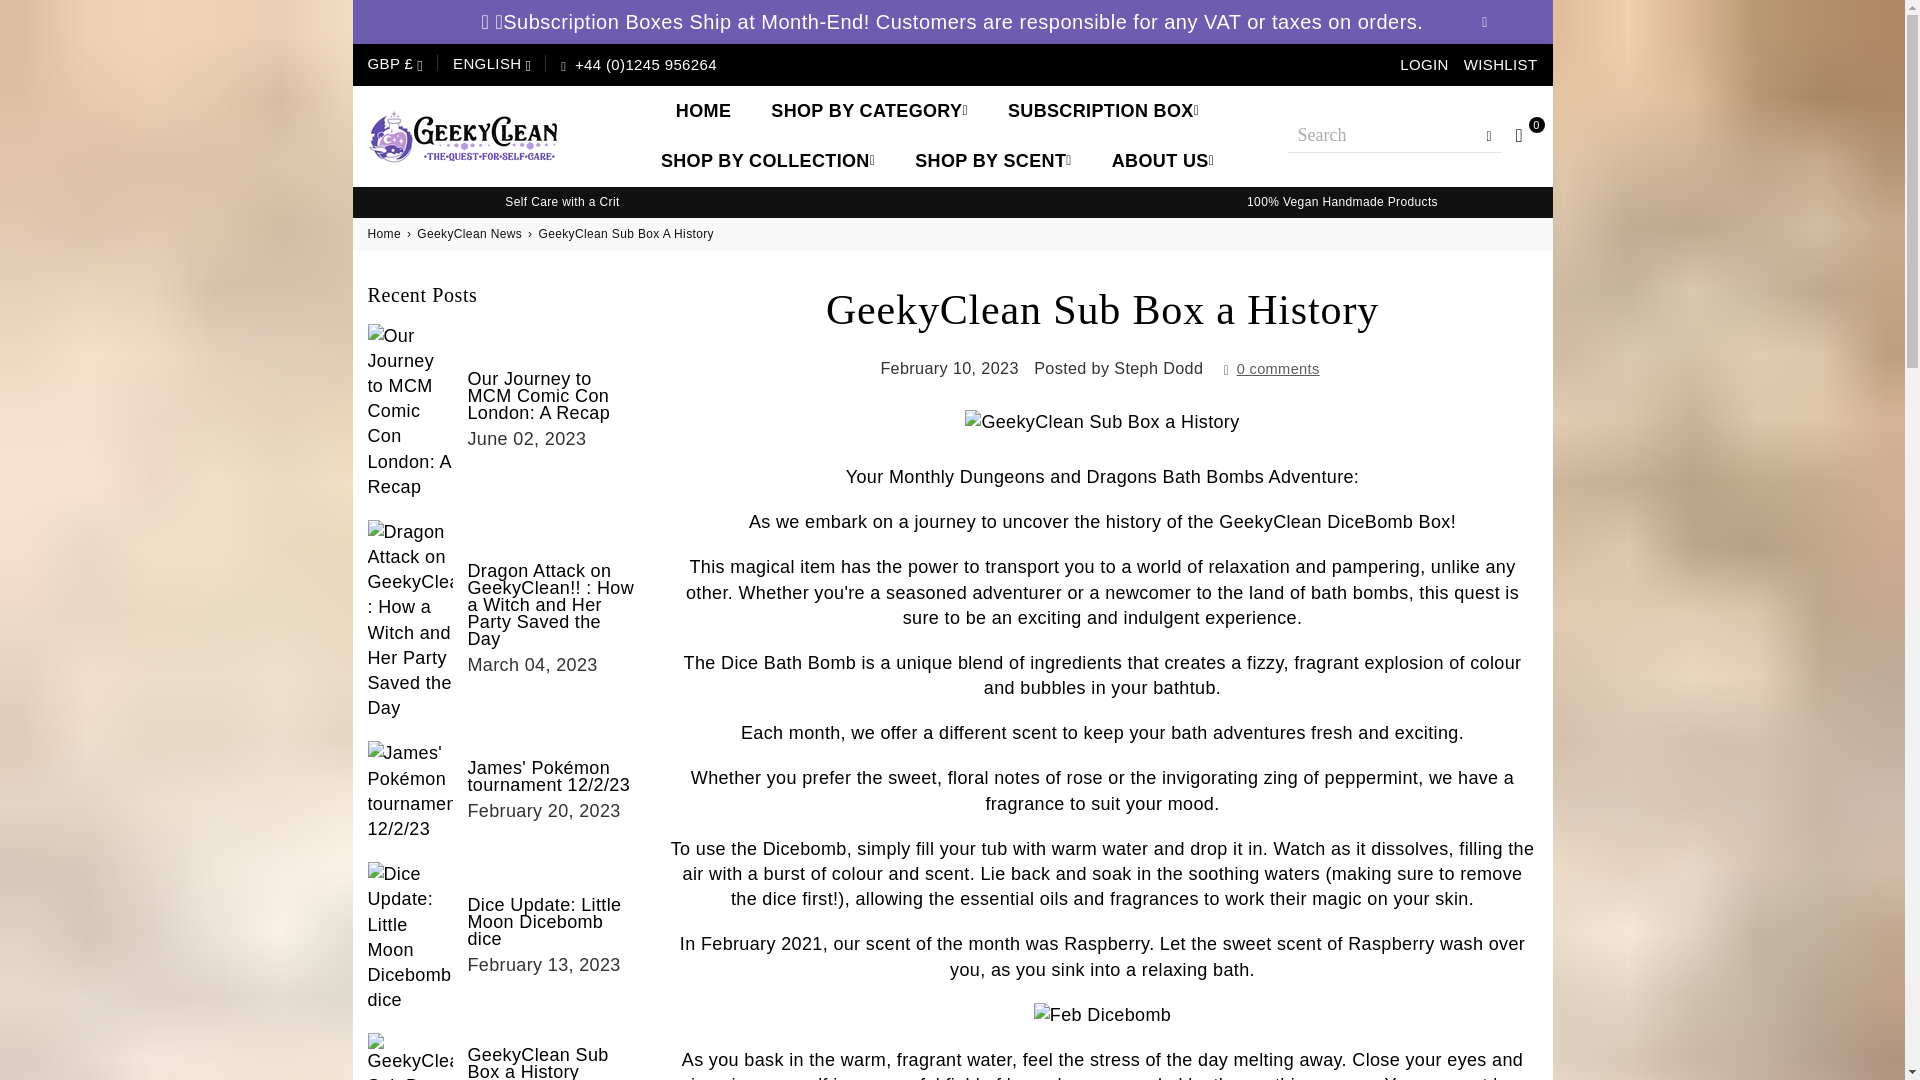 The height and width of the screenshot is (1080, 1920). I want to click on Cart, so click(1519, 134).